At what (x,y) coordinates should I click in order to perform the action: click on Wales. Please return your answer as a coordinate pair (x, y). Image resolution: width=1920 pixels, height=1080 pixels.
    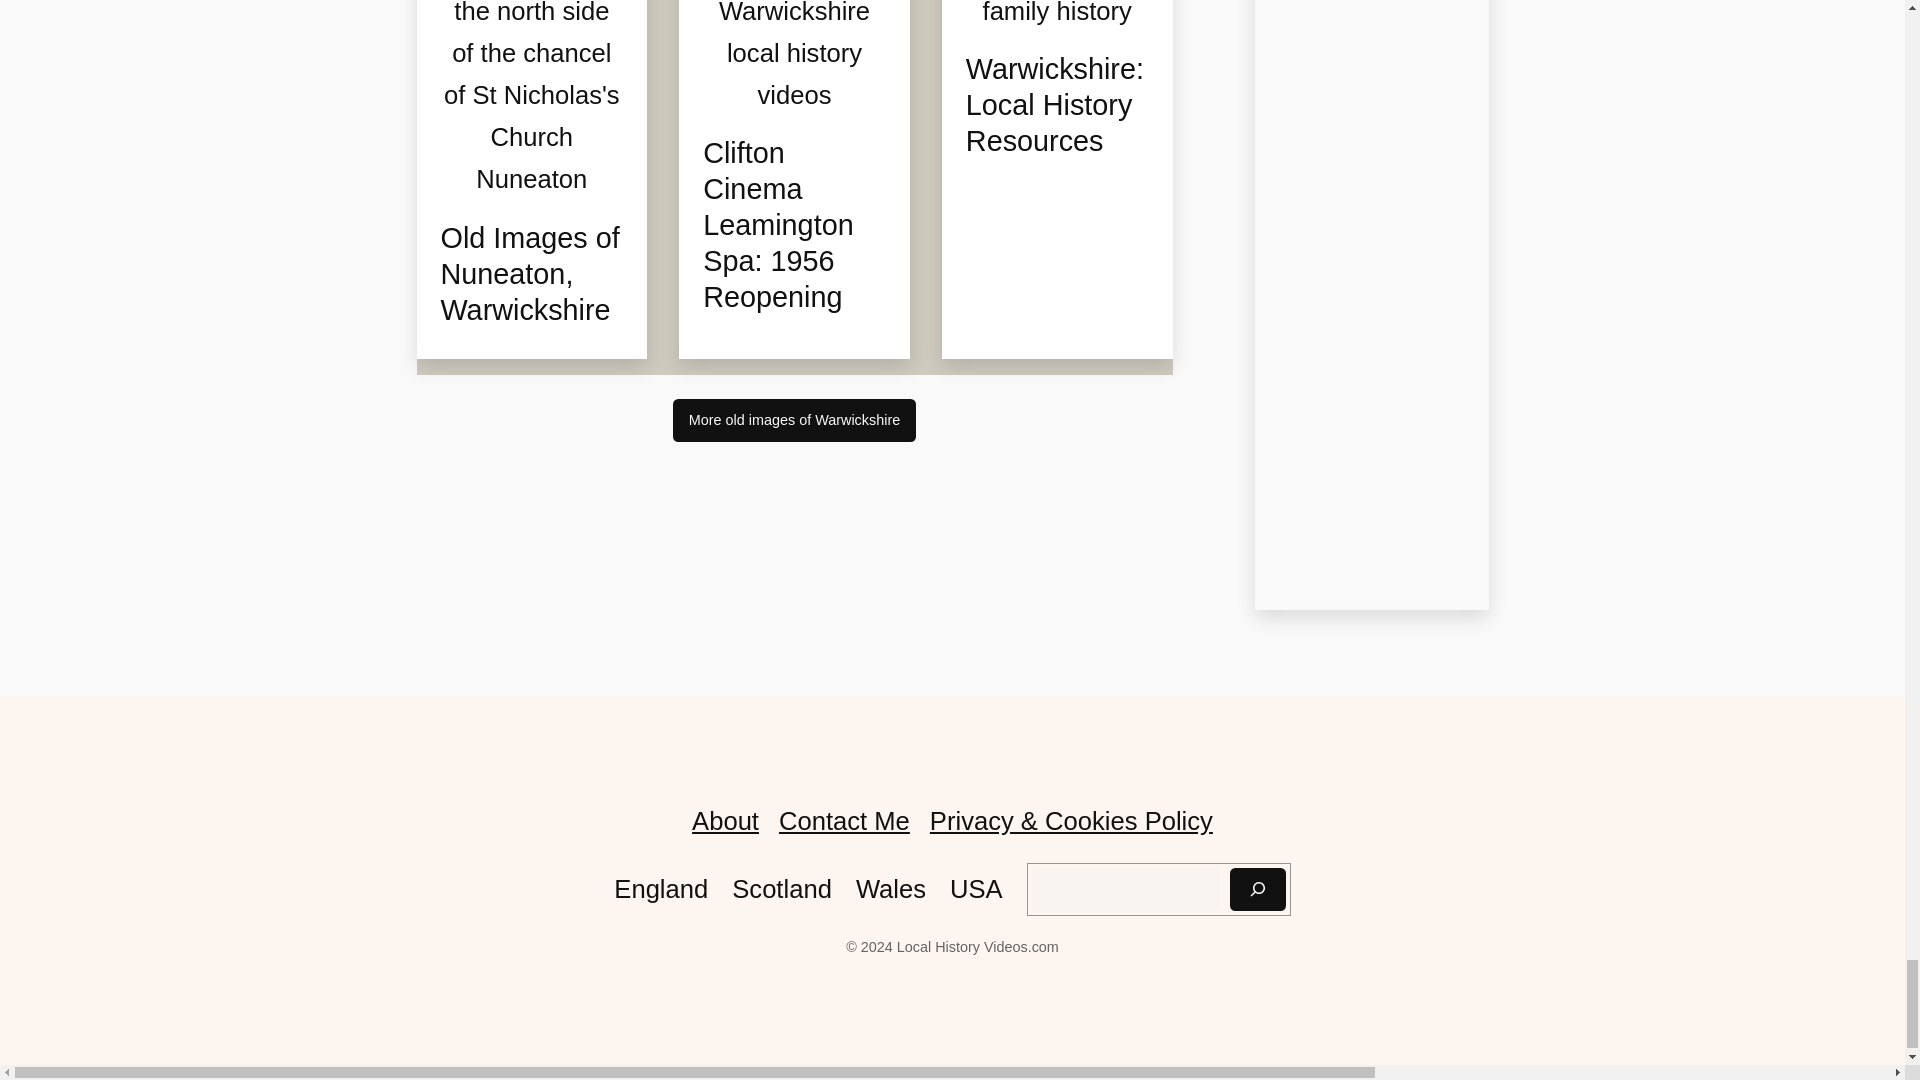
    Looking at the image, I should click on (890, 889).